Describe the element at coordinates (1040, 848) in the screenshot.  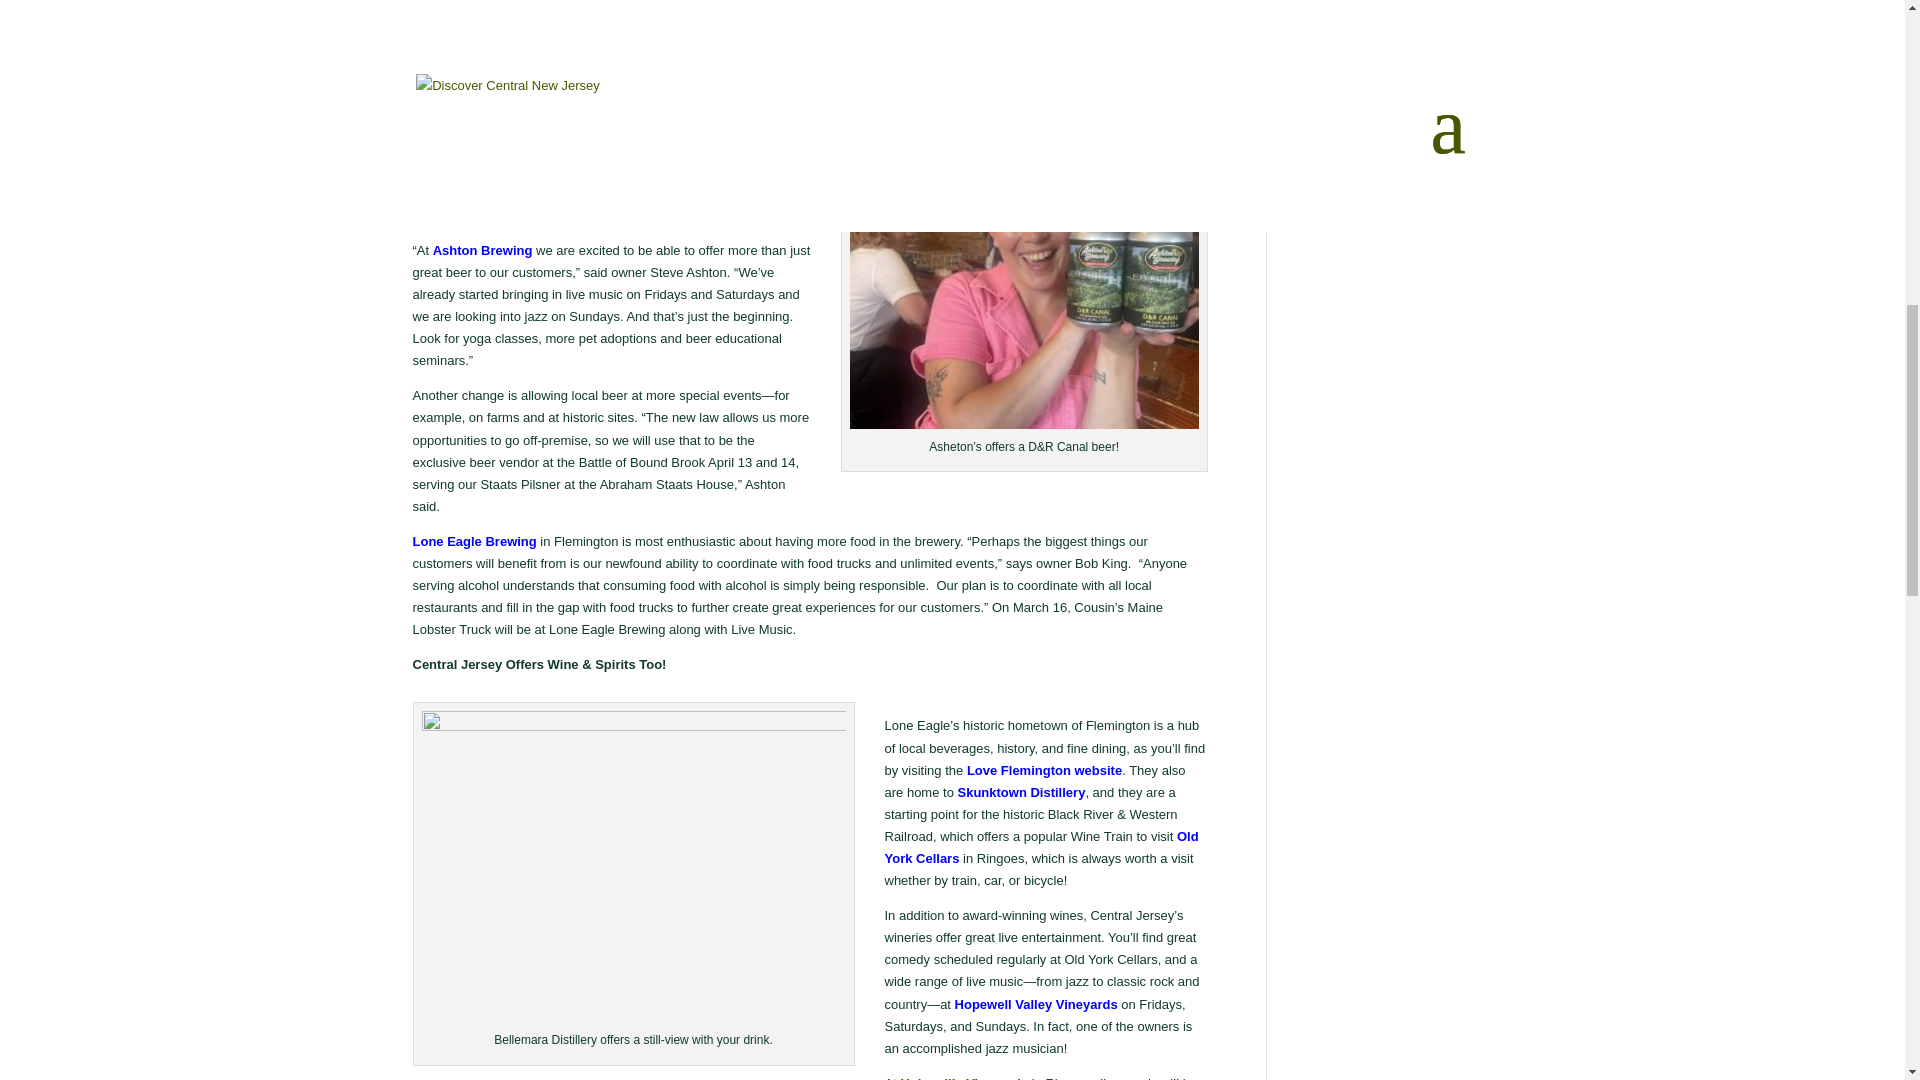
I see `Old York Cellars` at that location.